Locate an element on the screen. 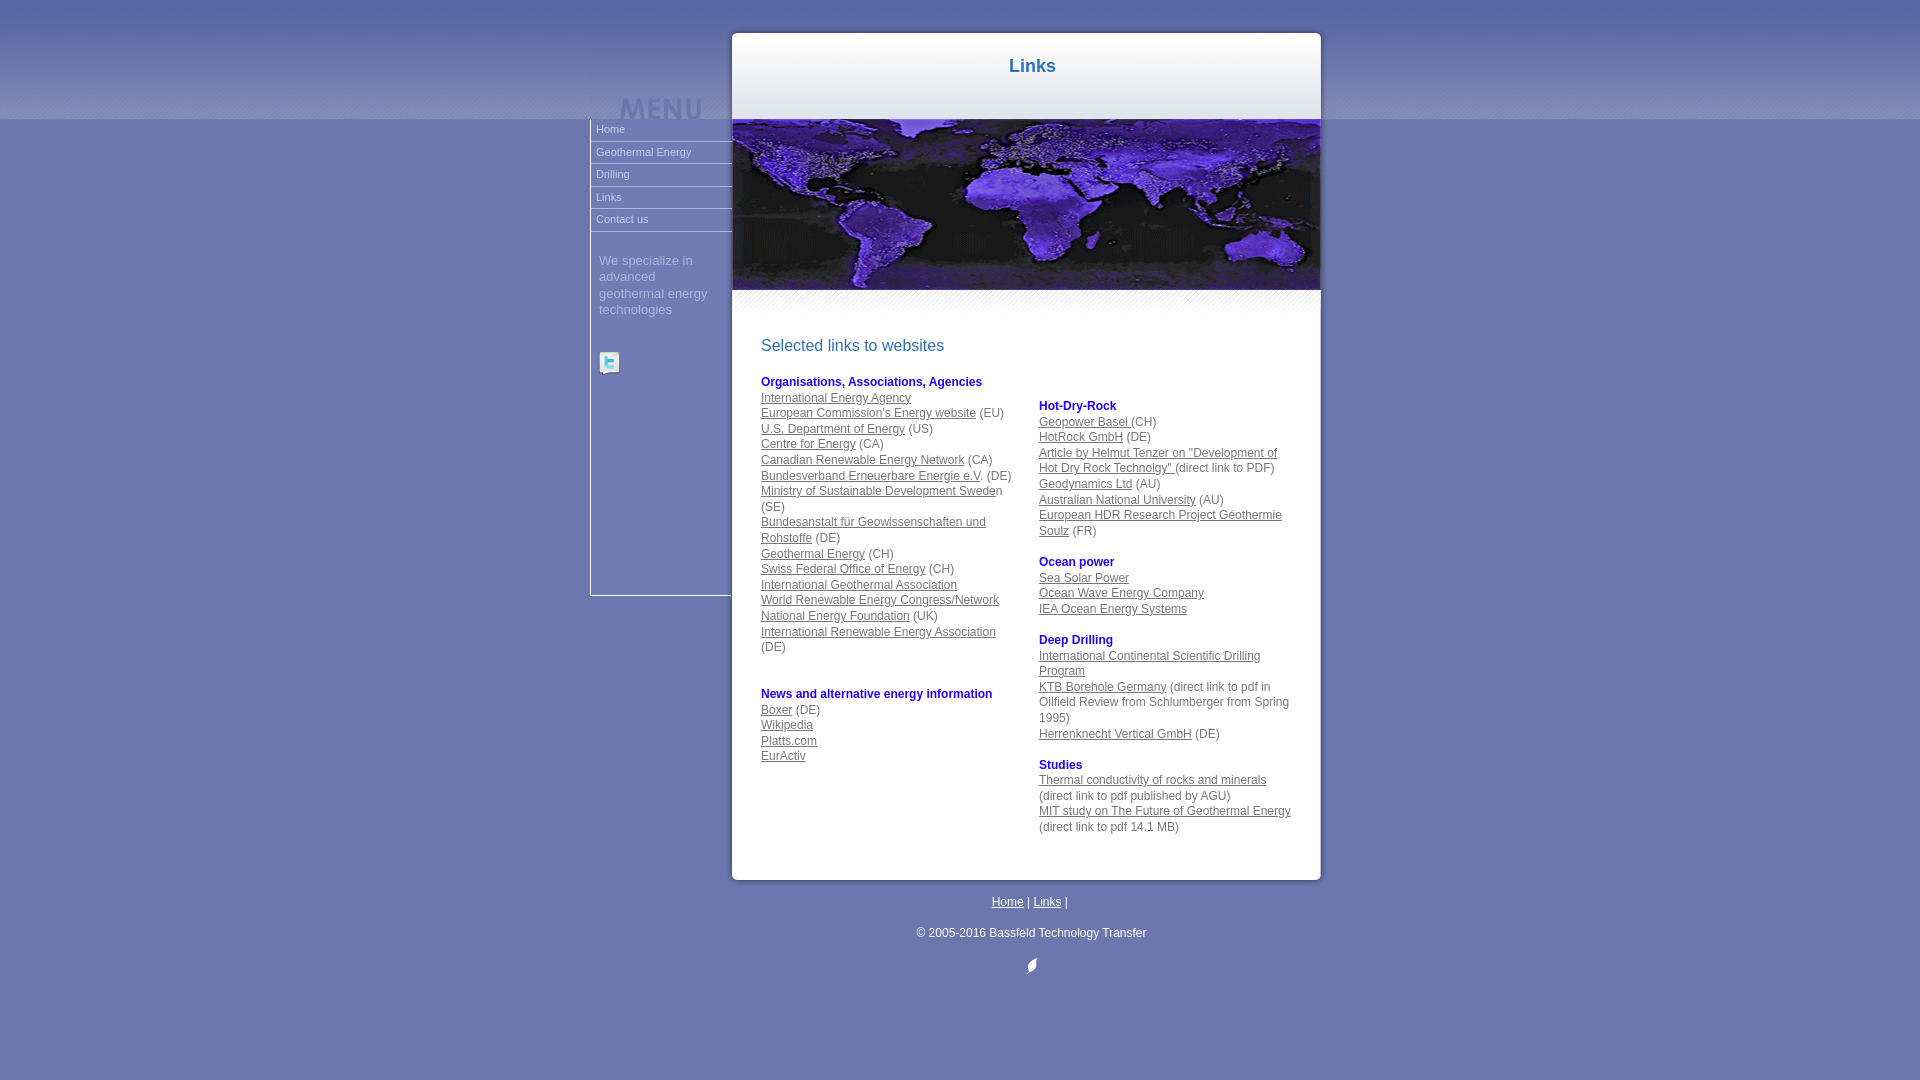 This screenshot has width=1920, height=1080. Australian National University is located at coordinates (1118, 500).